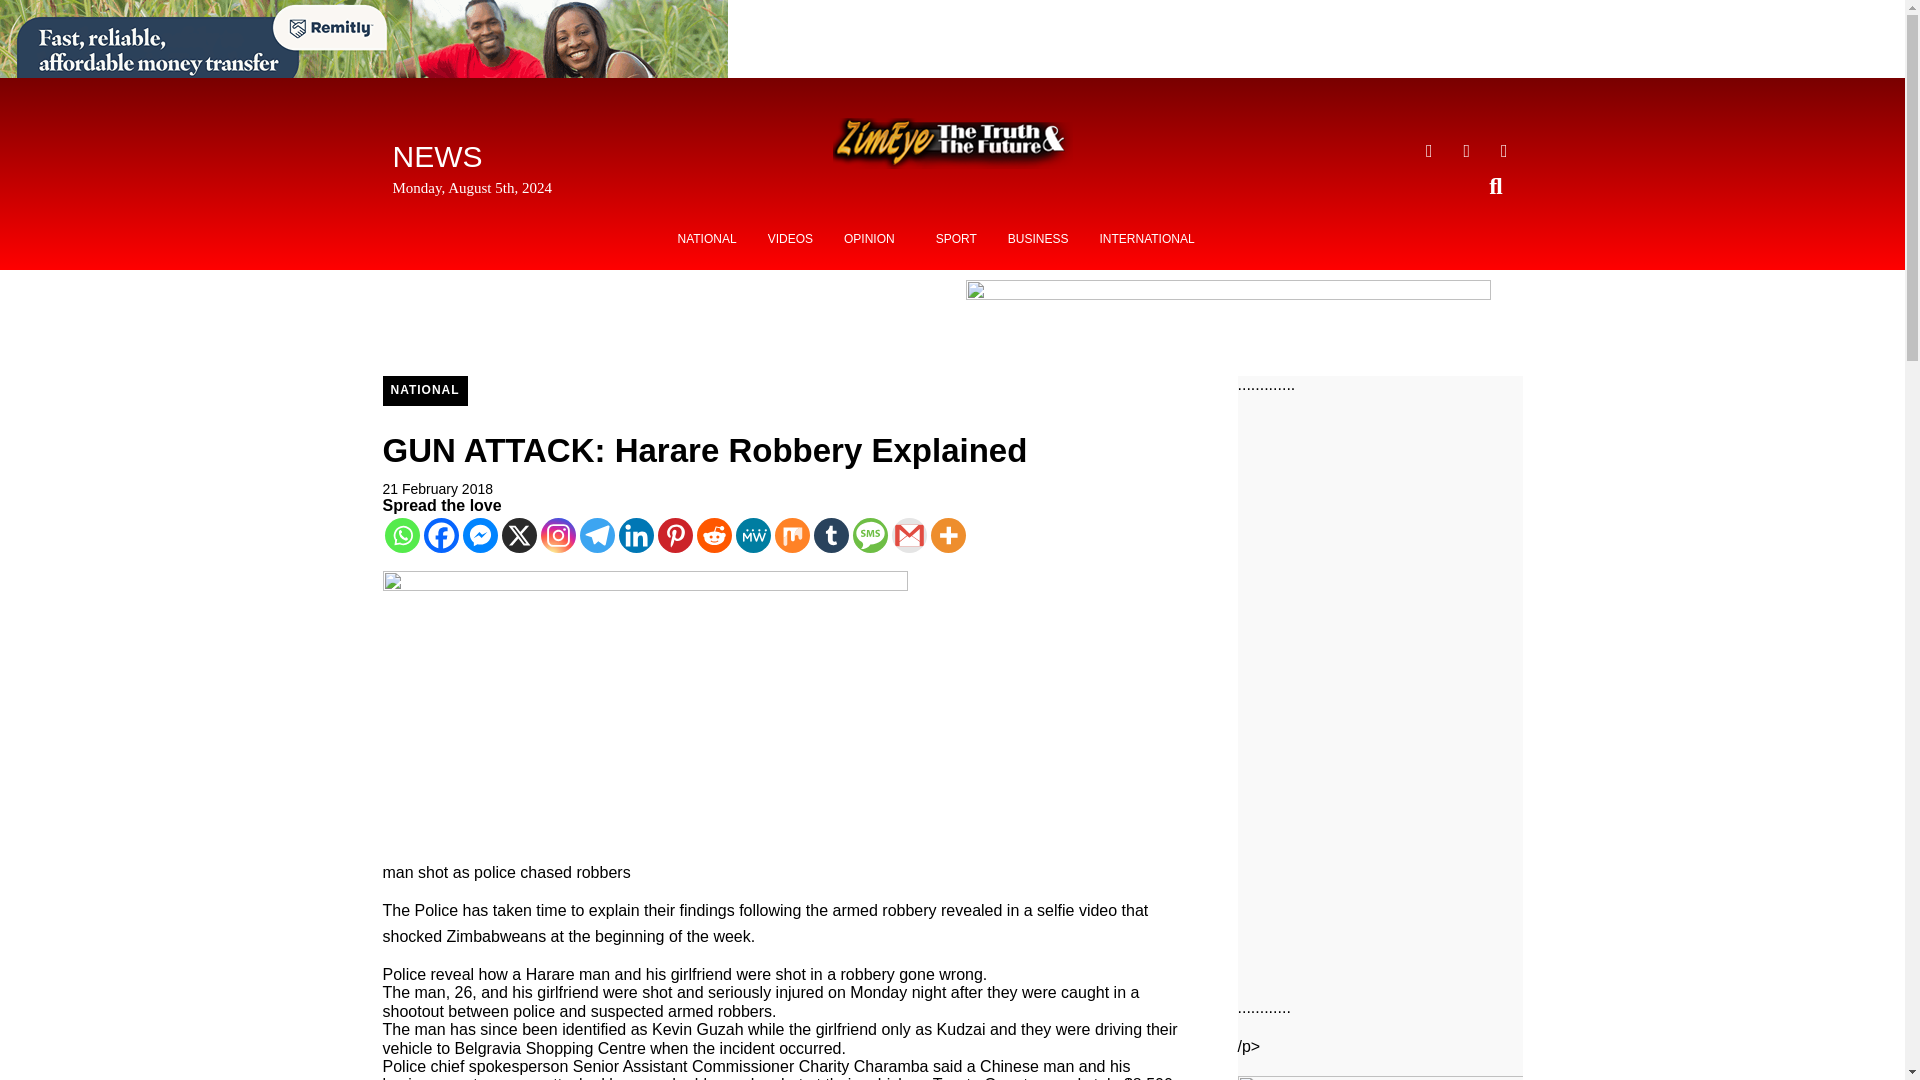 This screenshot has width=1920, height=1080. I want to click on SPORT, so click(956, 239).